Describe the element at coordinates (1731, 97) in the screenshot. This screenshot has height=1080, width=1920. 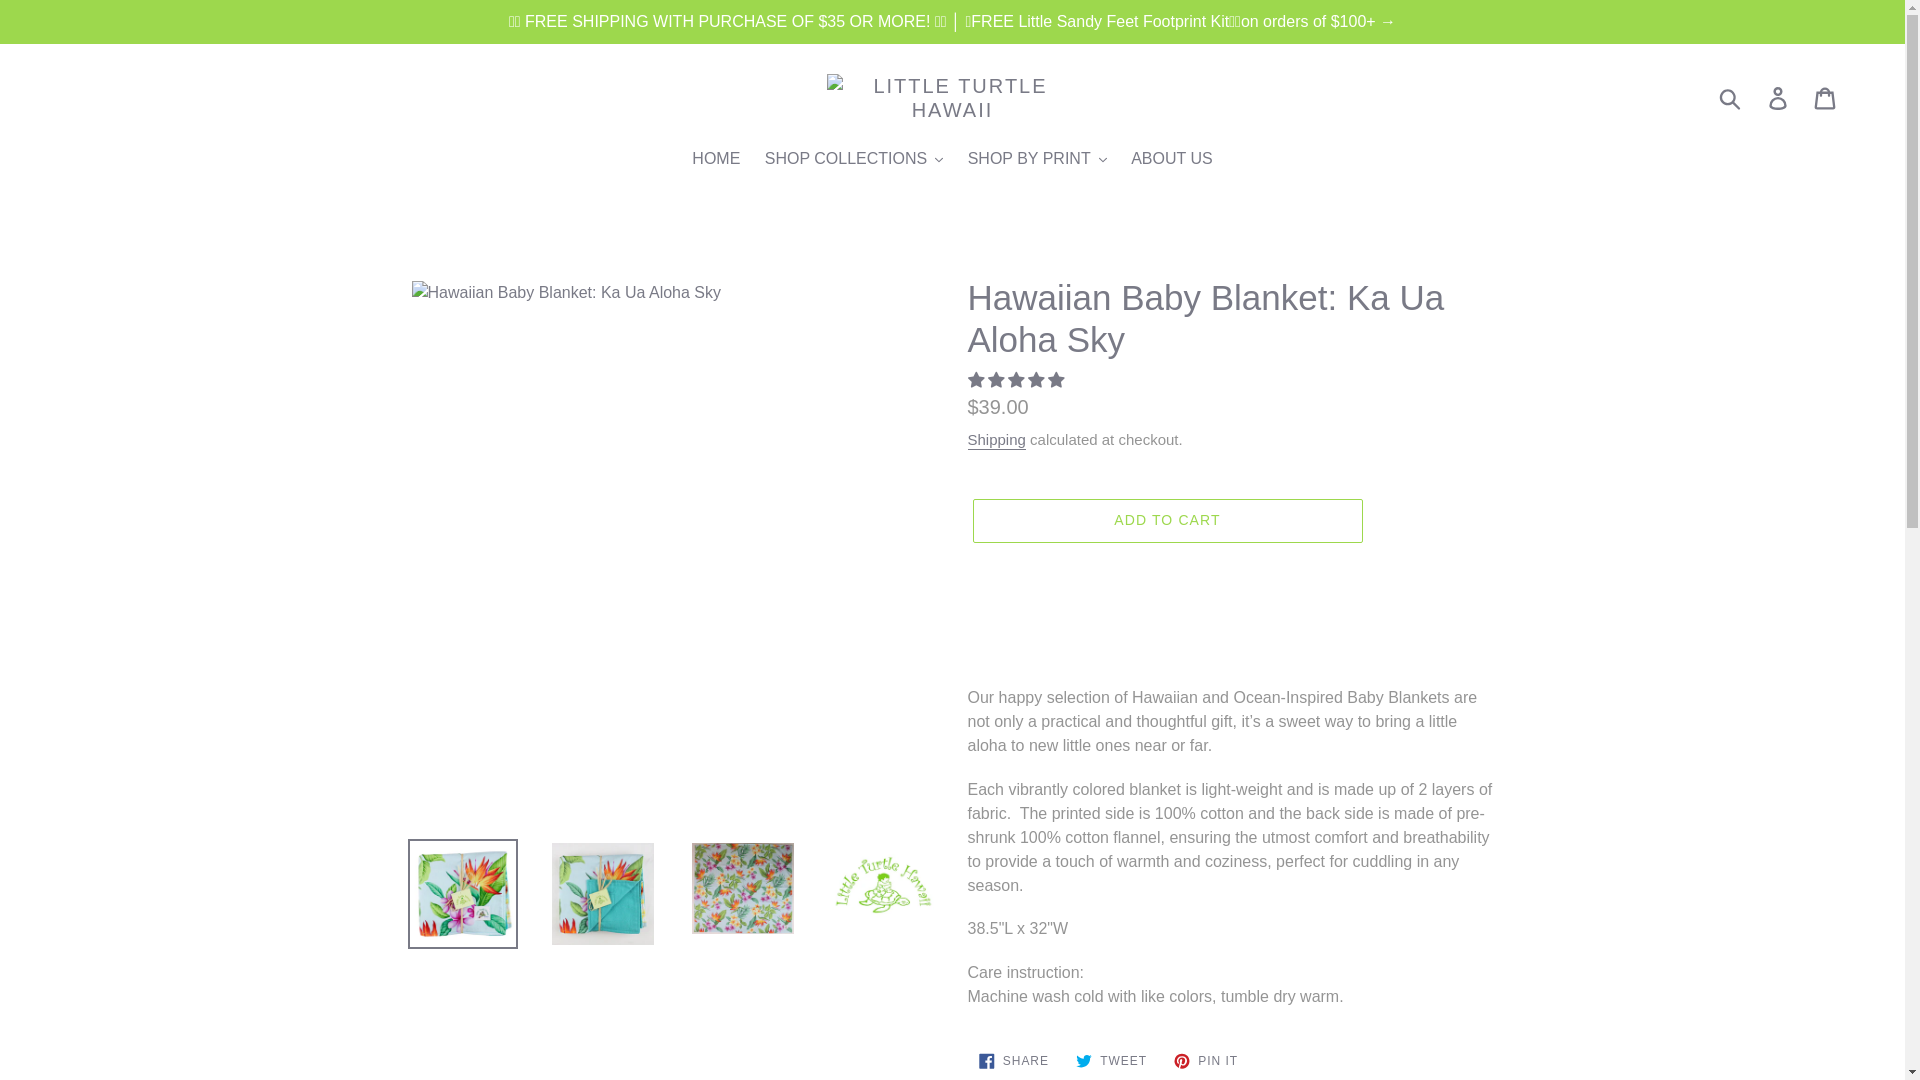
I see `Submit` at that location.